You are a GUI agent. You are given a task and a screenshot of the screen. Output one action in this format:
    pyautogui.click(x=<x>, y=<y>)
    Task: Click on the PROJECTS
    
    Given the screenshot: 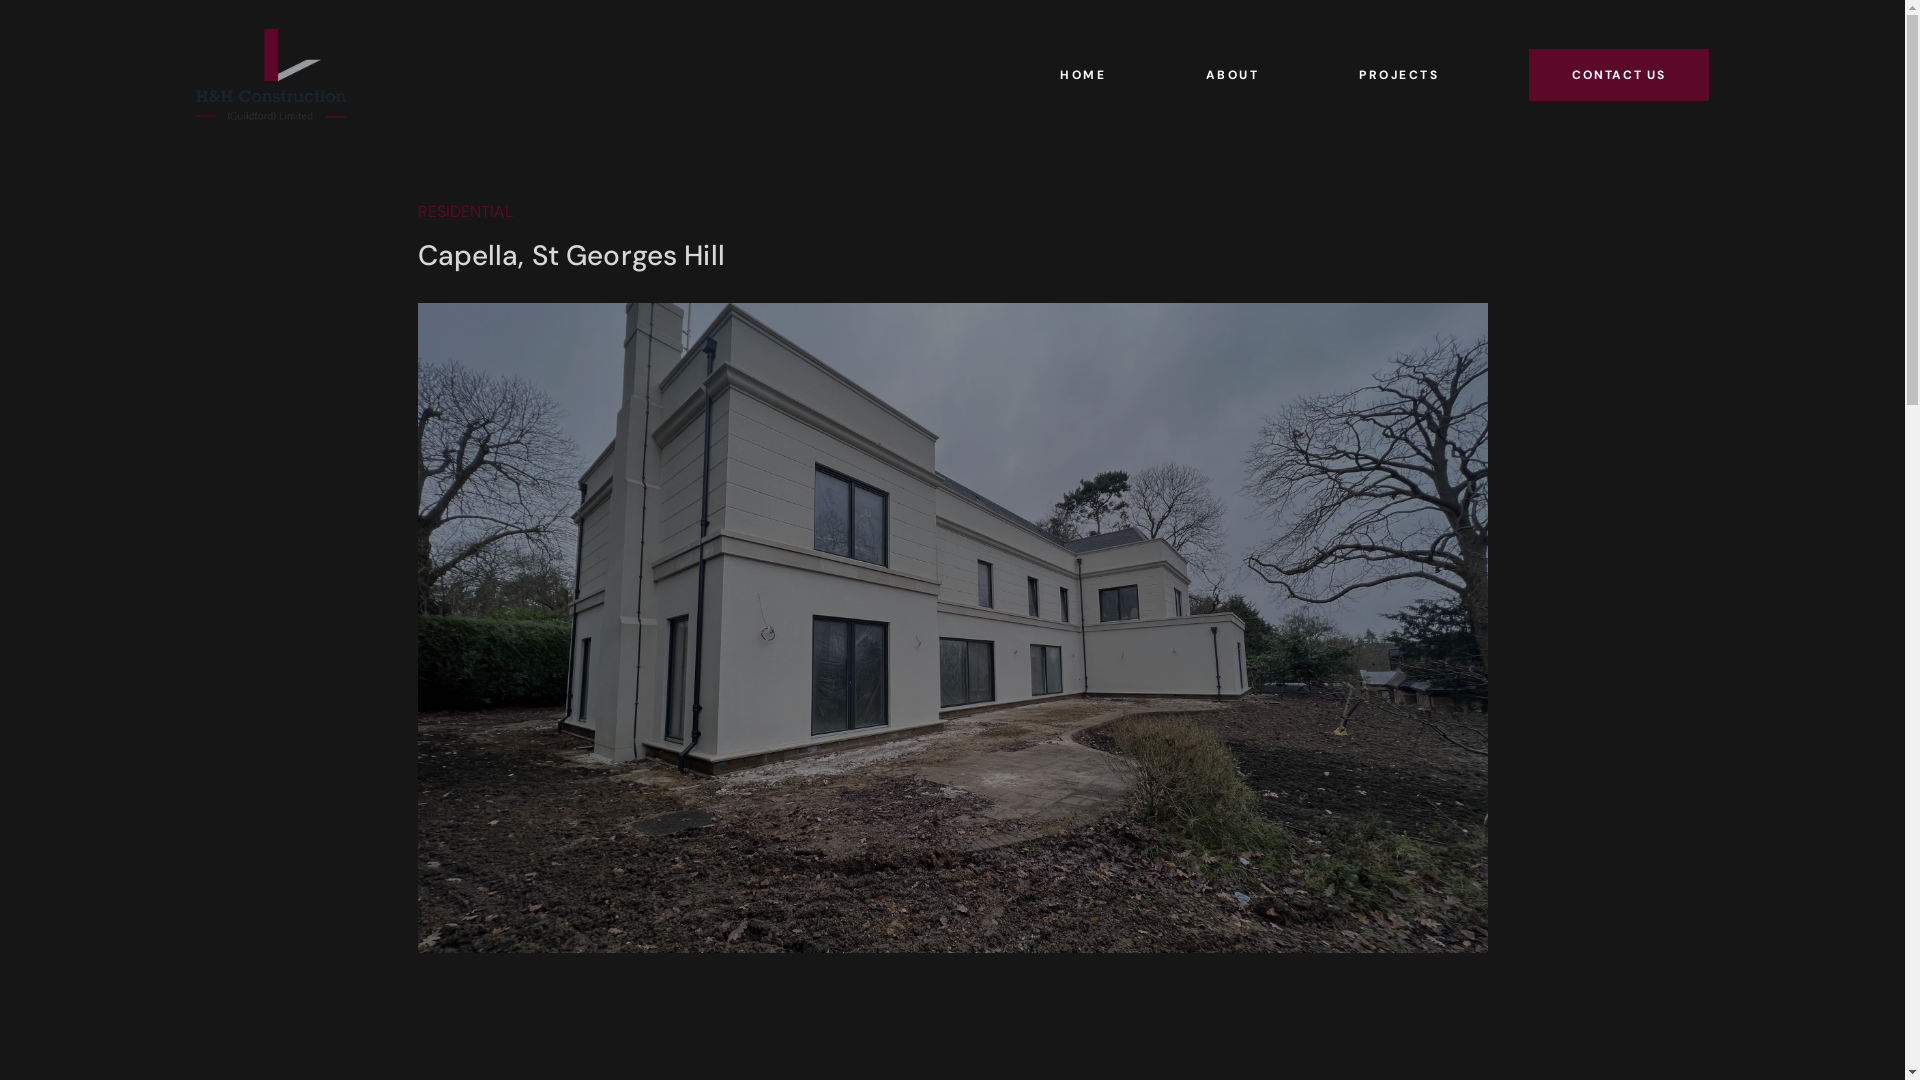 What is the action you would take?
    pyautogui.click(x=1399, y=75)
    